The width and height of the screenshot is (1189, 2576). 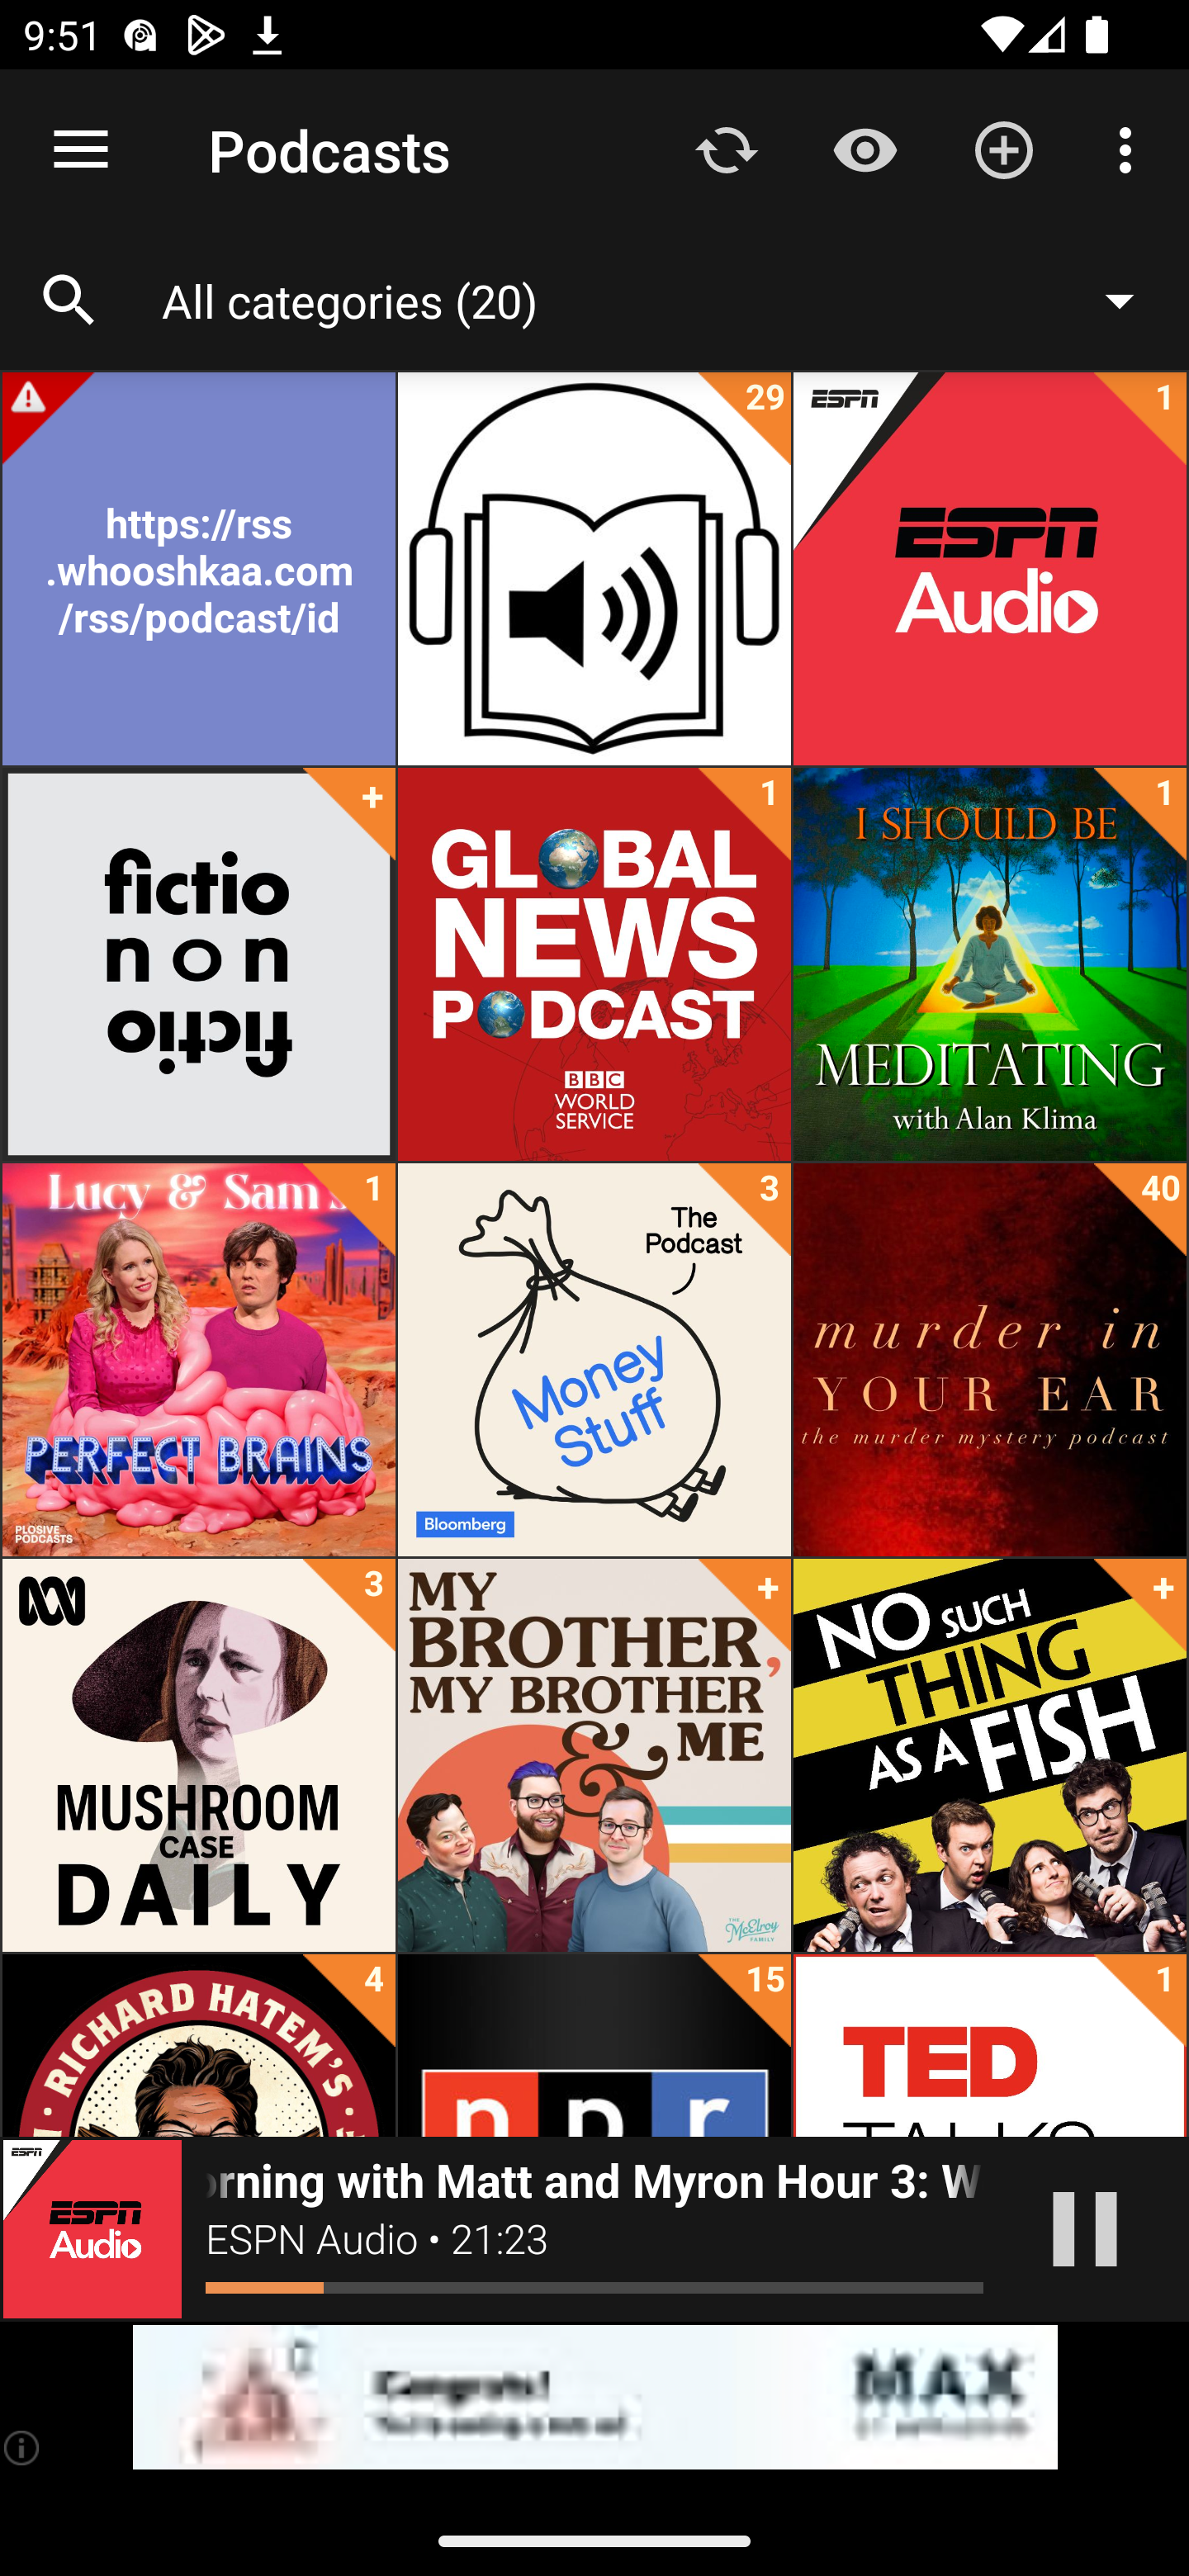 I want to click on Add new Podcast, so click(x=1004, y=149).